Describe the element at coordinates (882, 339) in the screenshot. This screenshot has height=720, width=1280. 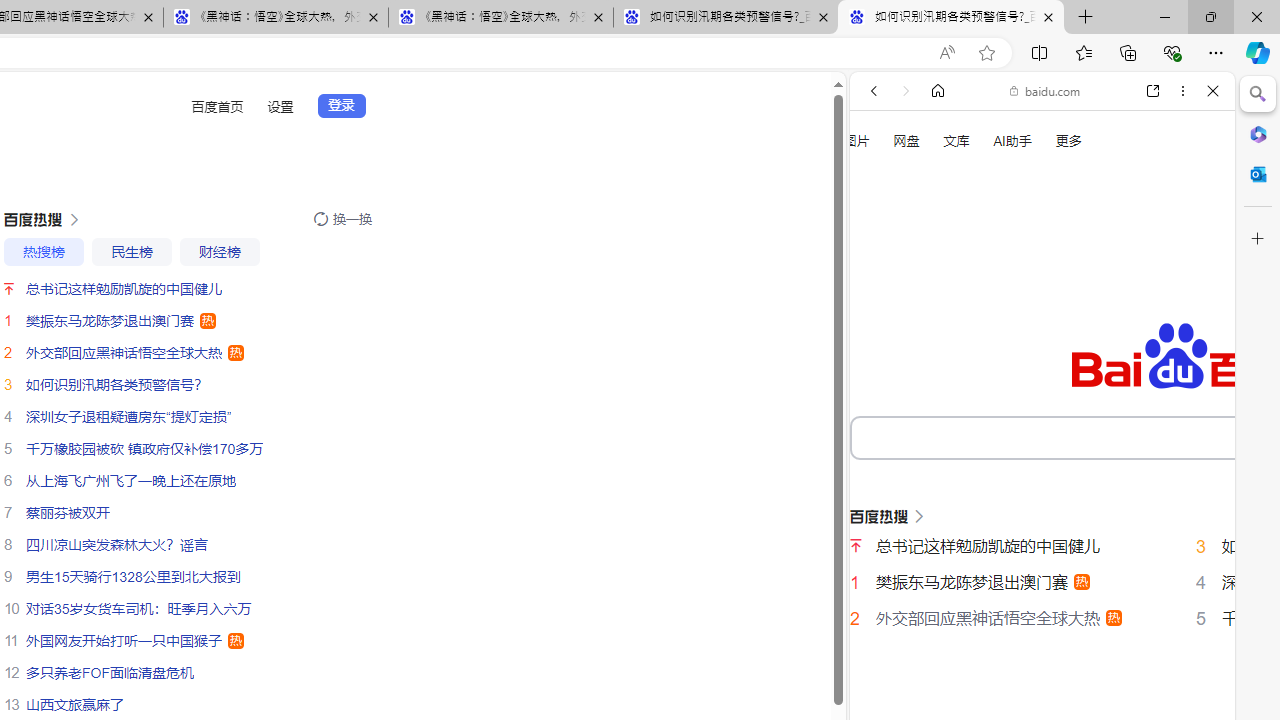
I see `WEB  ` at that location.